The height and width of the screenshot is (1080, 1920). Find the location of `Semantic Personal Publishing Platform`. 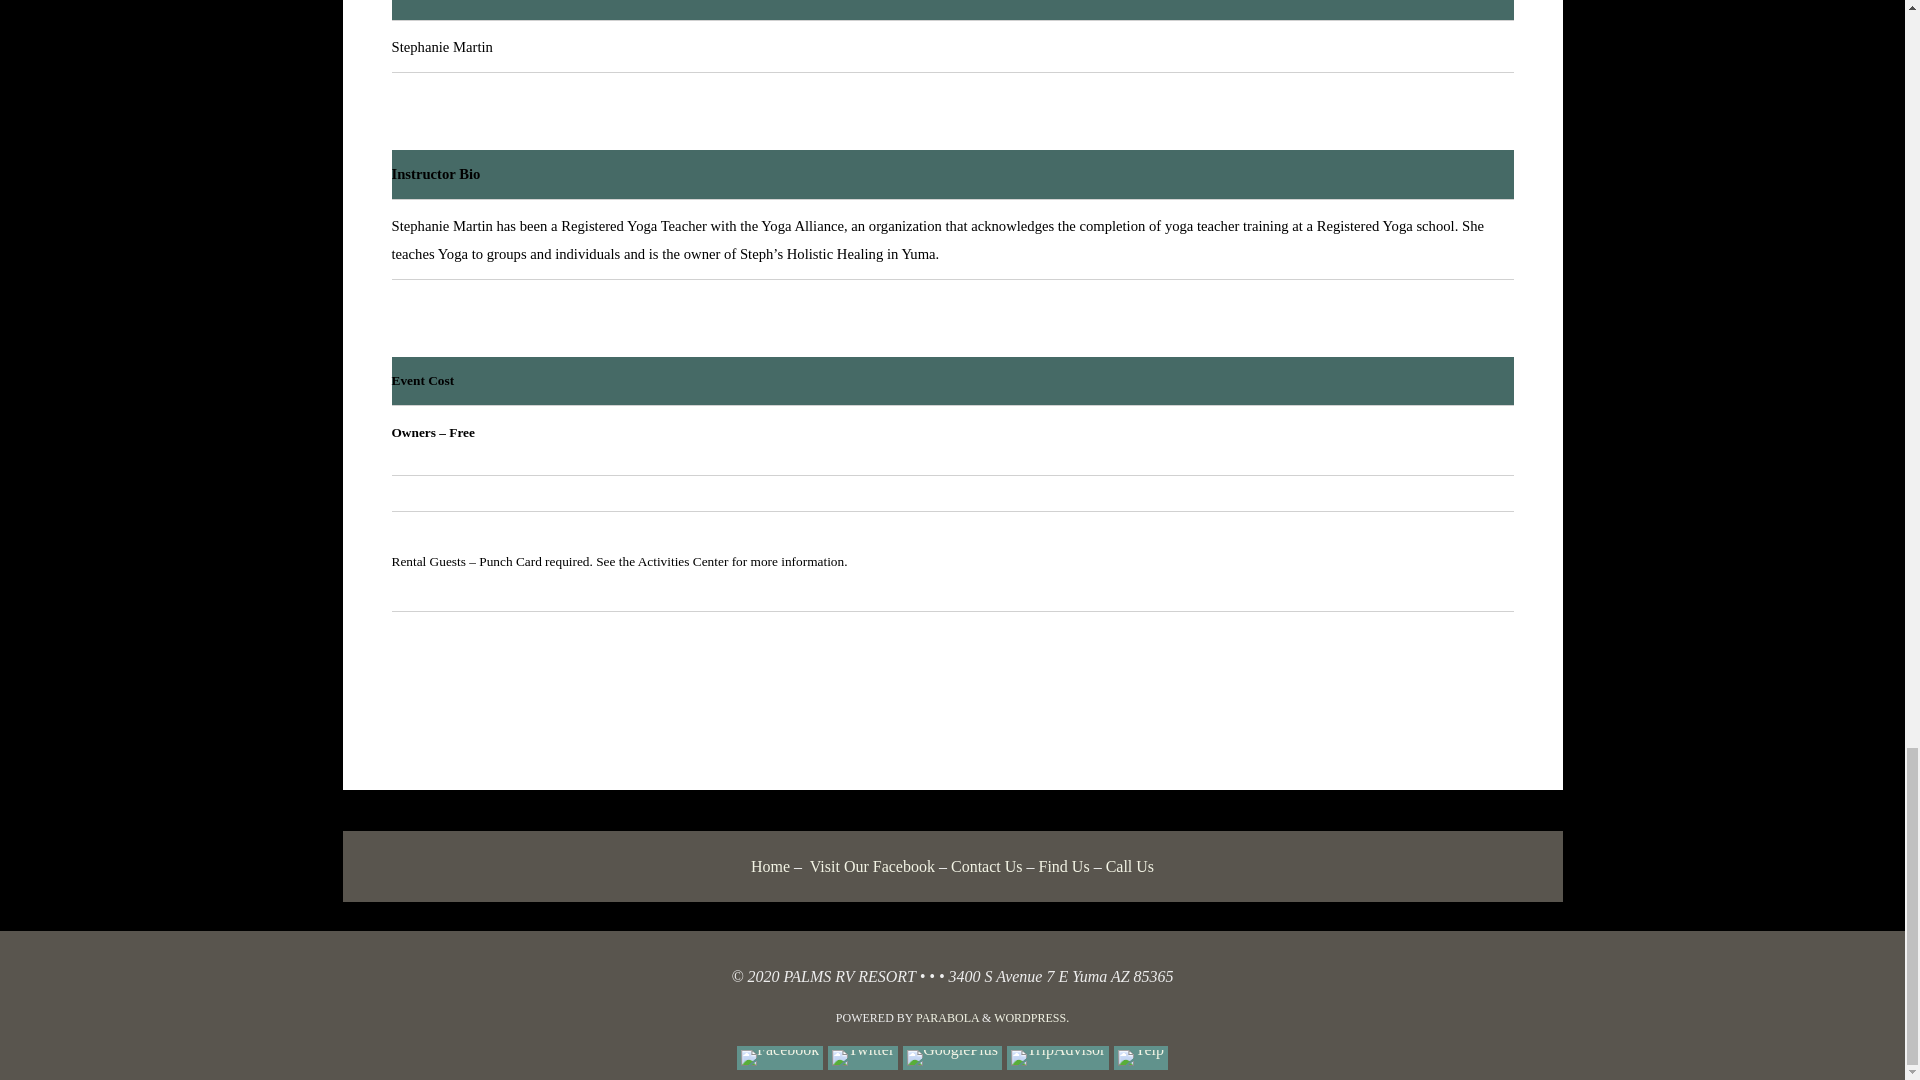

Semantic Personal Publishing Platform is located at coordinates (1032, 1017).